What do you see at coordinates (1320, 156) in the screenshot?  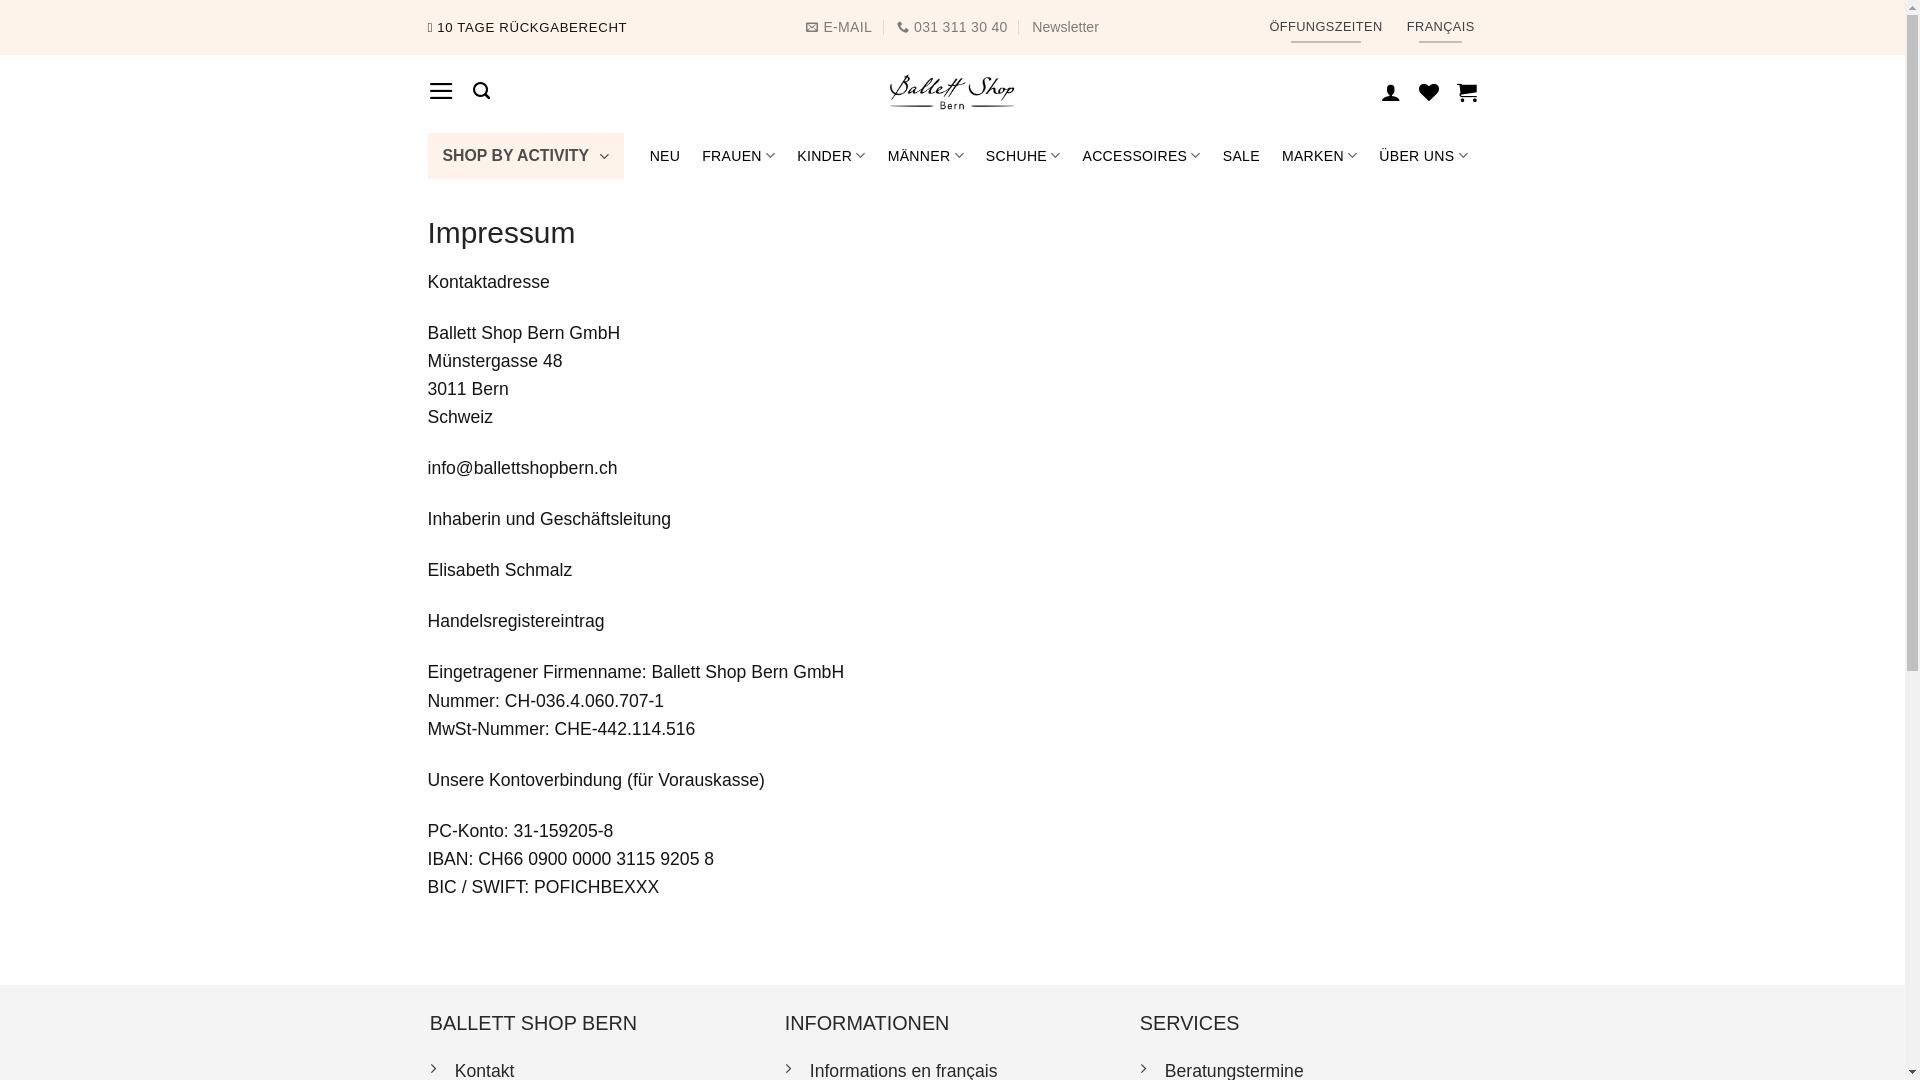 I see `MARKEN` at bounding box center [1320, 156].